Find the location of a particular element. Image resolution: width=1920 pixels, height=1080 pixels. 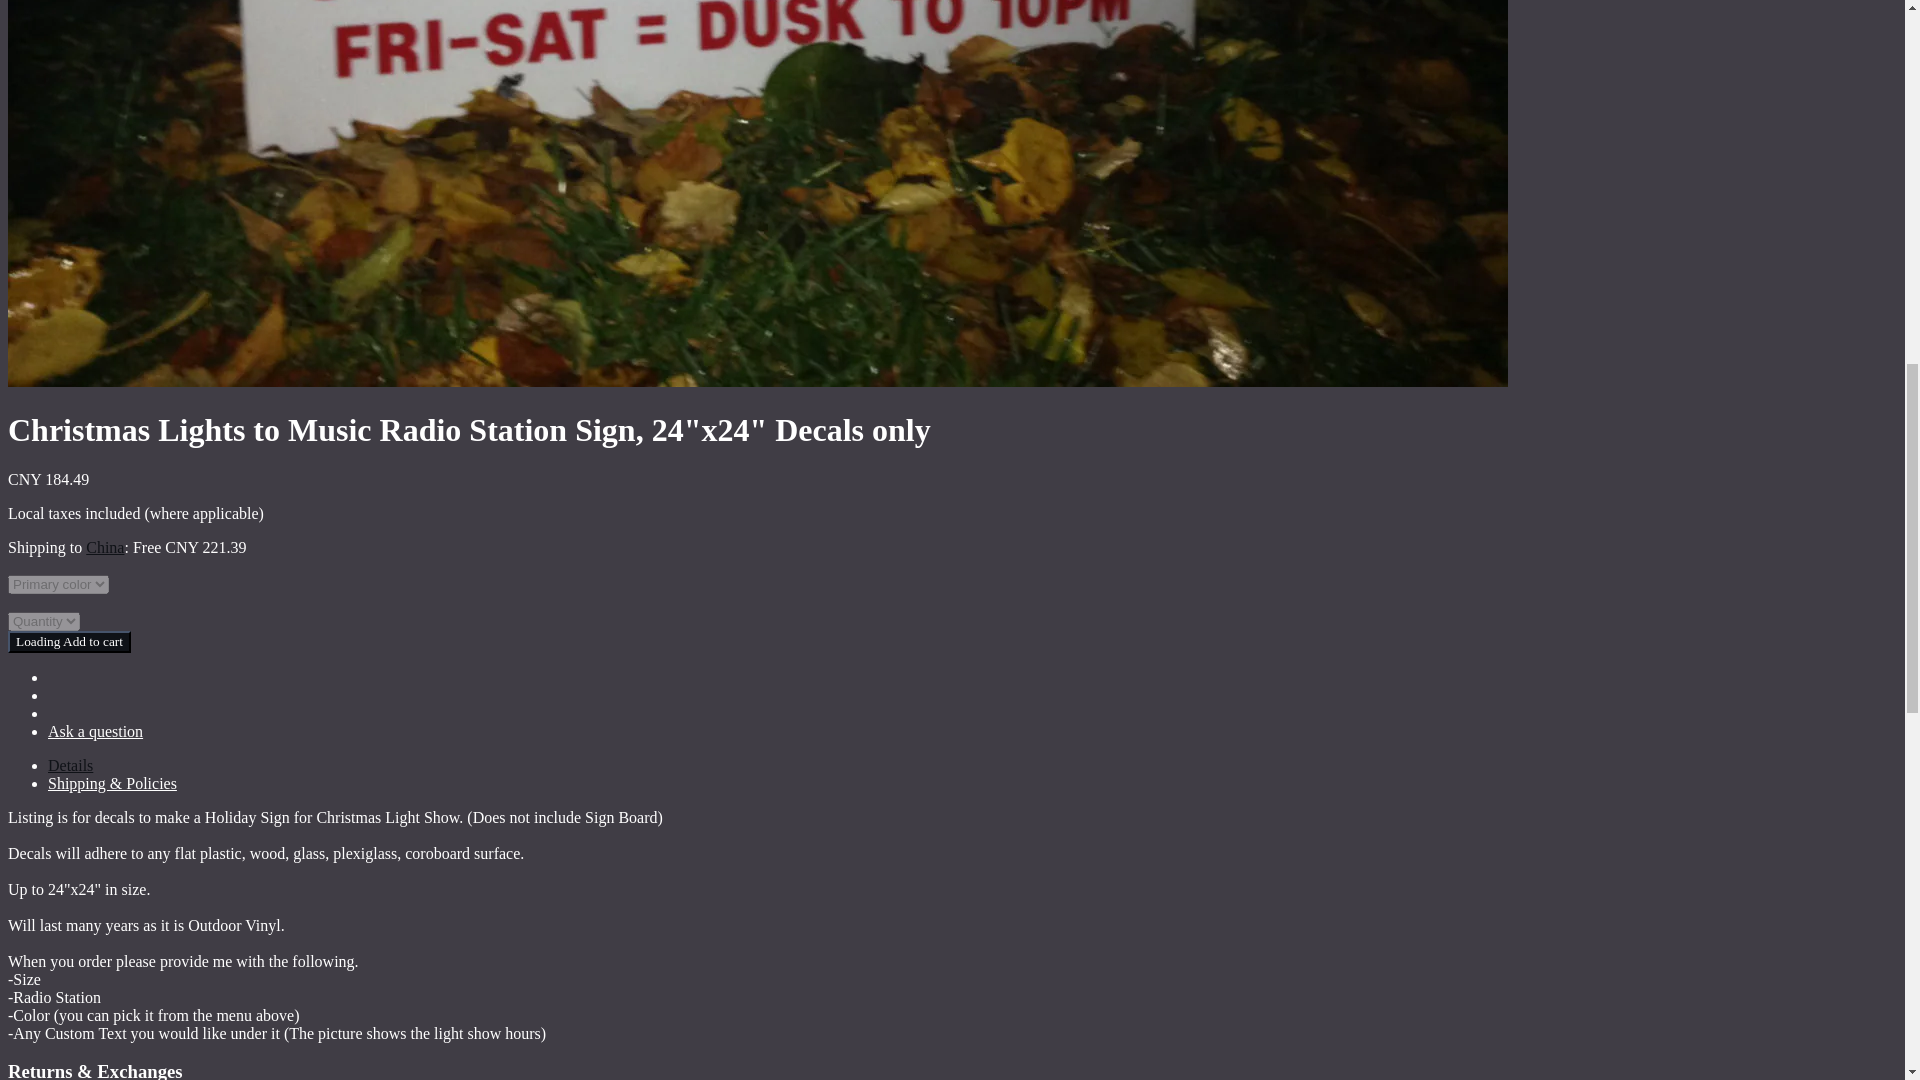

Ask a question is located at coordinates (95, 730).